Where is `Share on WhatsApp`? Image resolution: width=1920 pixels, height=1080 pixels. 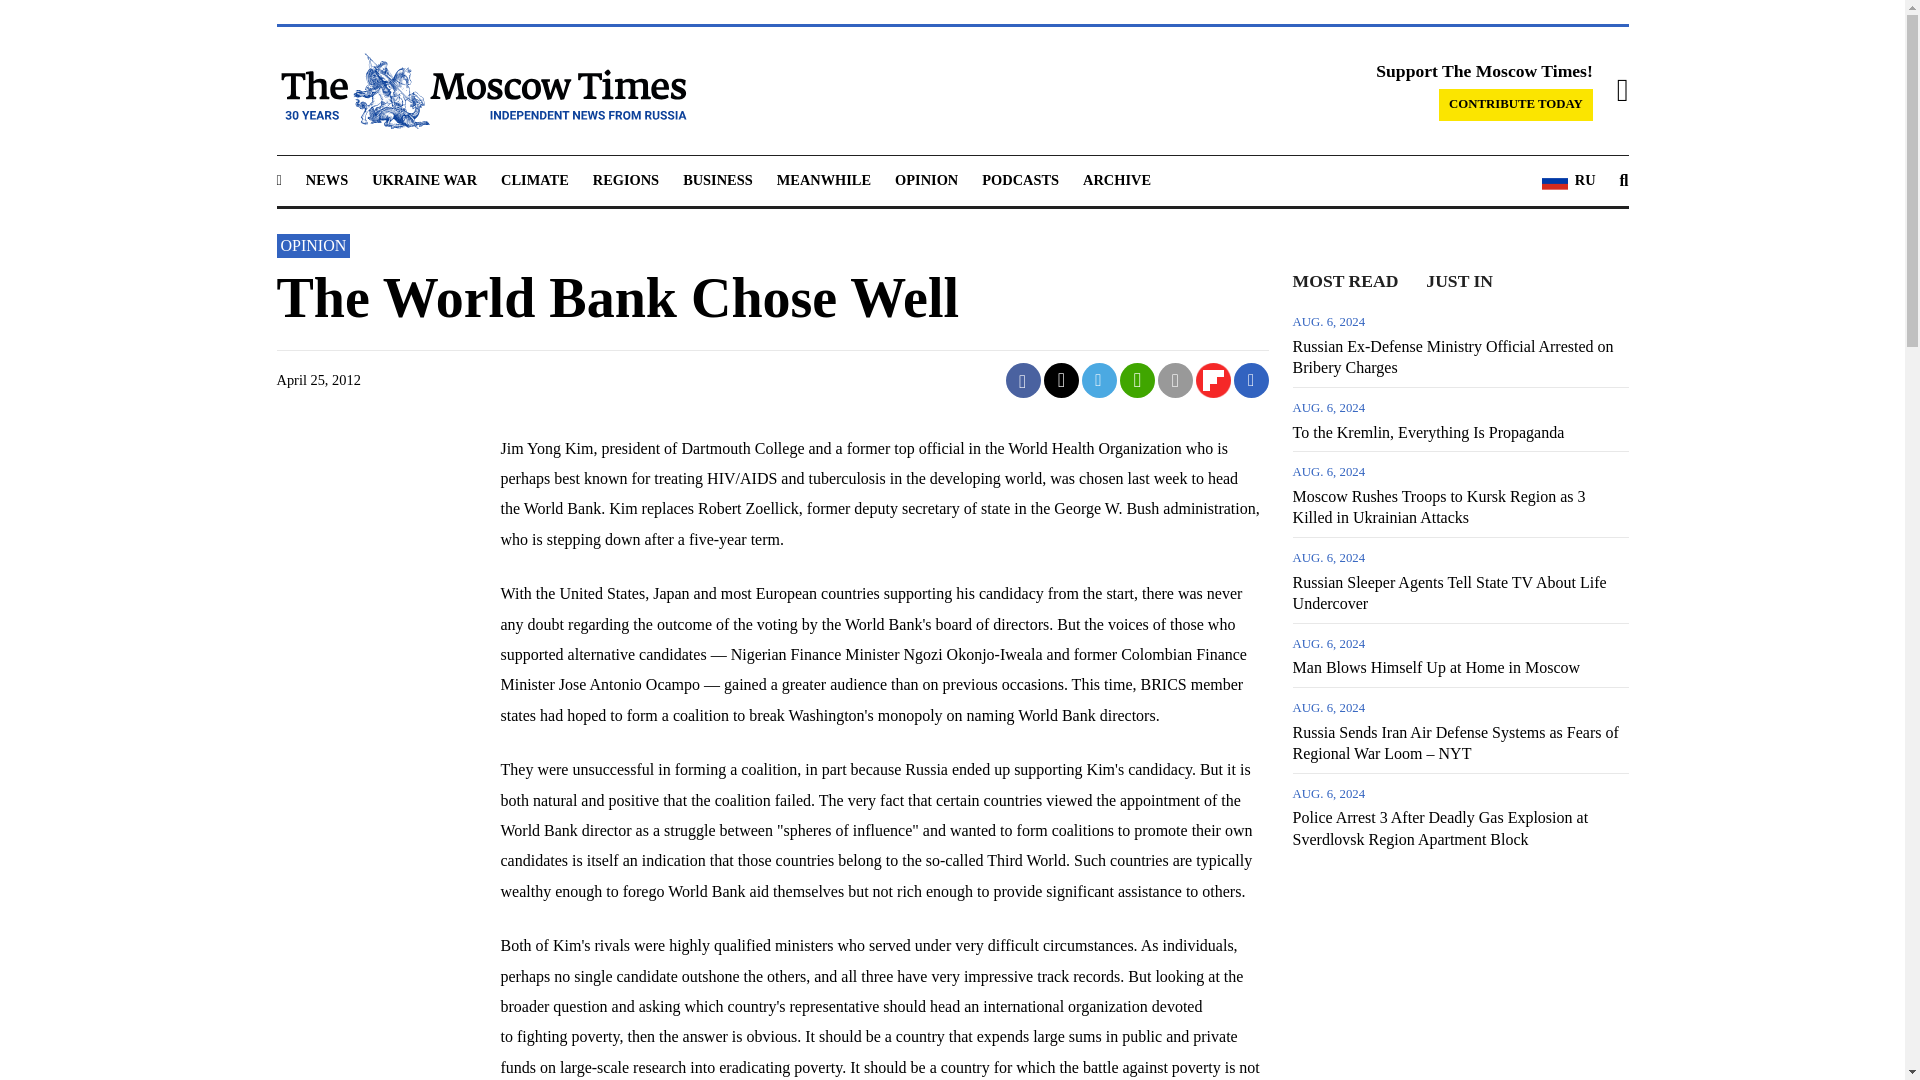 Share on WhatsApp is located at coordinates (1138, 379).